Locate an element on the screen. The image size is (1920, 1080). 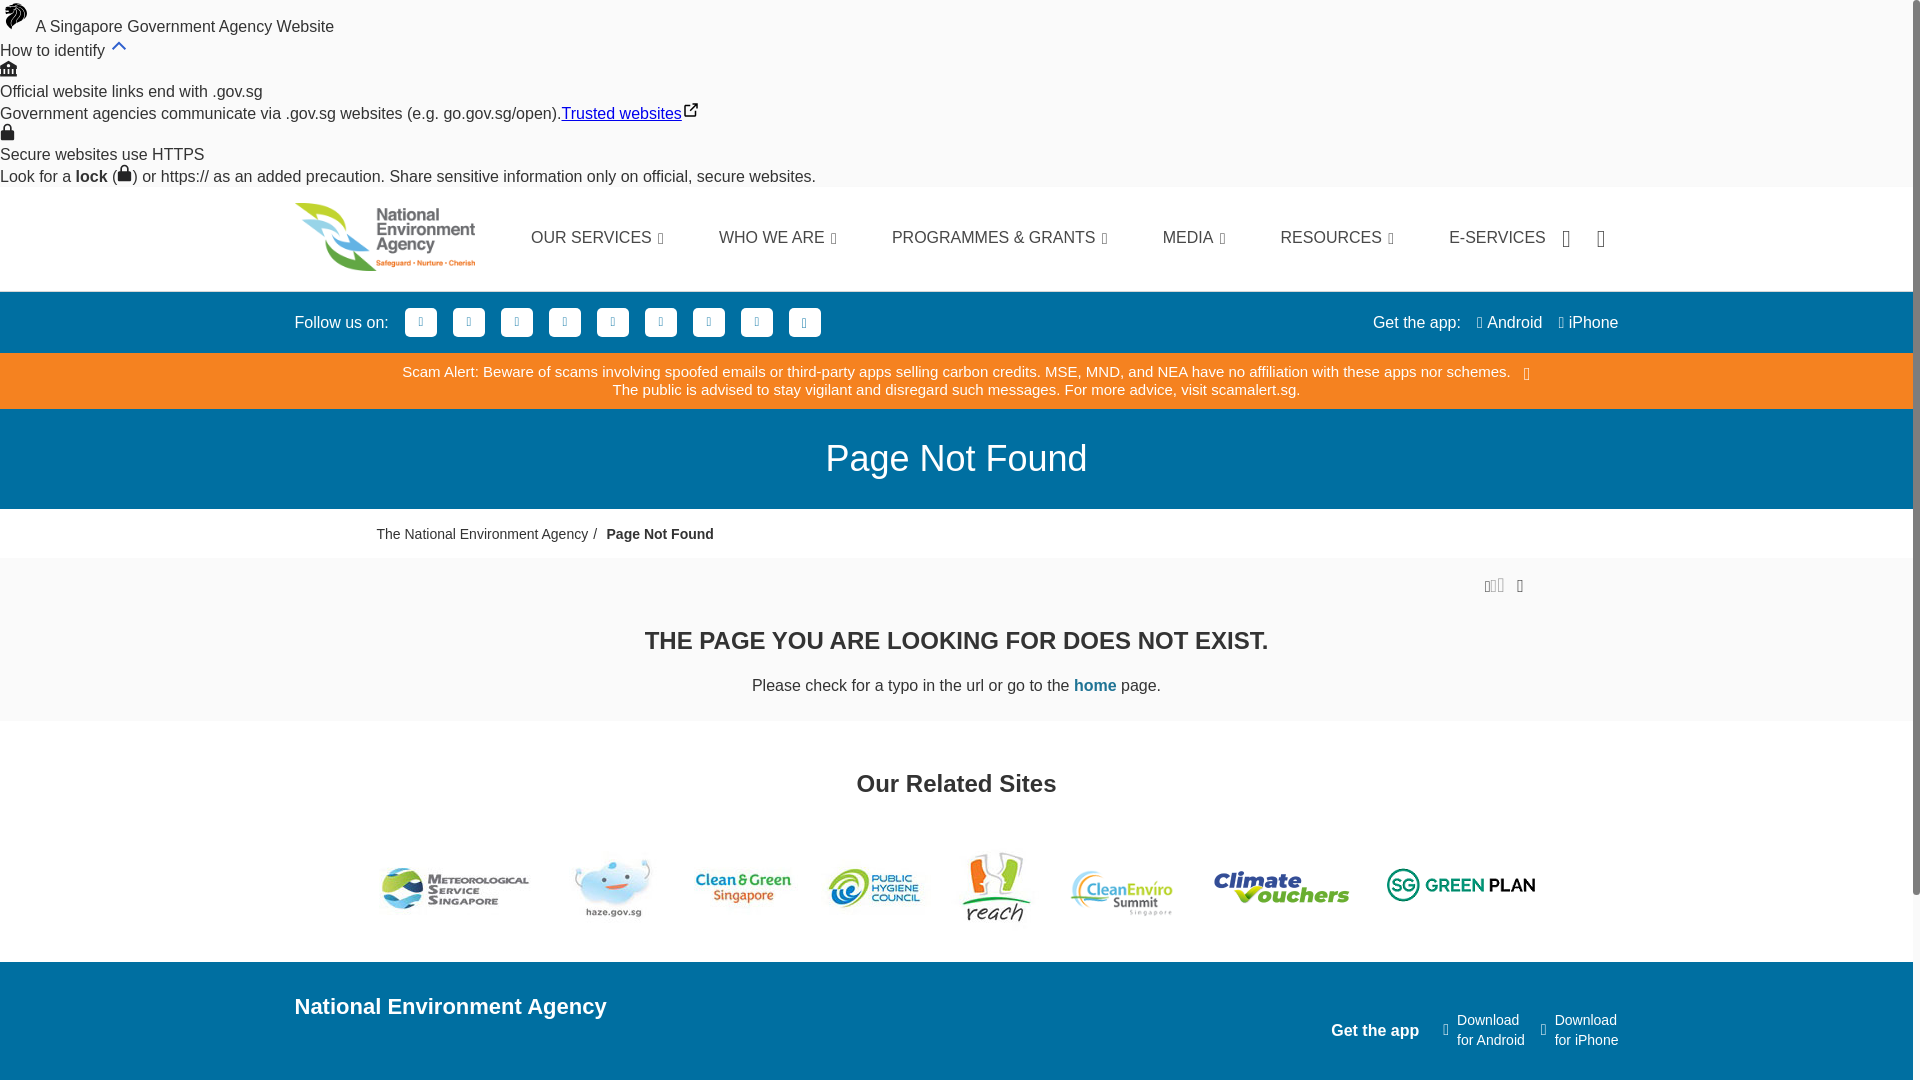
Clean Enviro Summit website is located at coordinates (1122, 893).